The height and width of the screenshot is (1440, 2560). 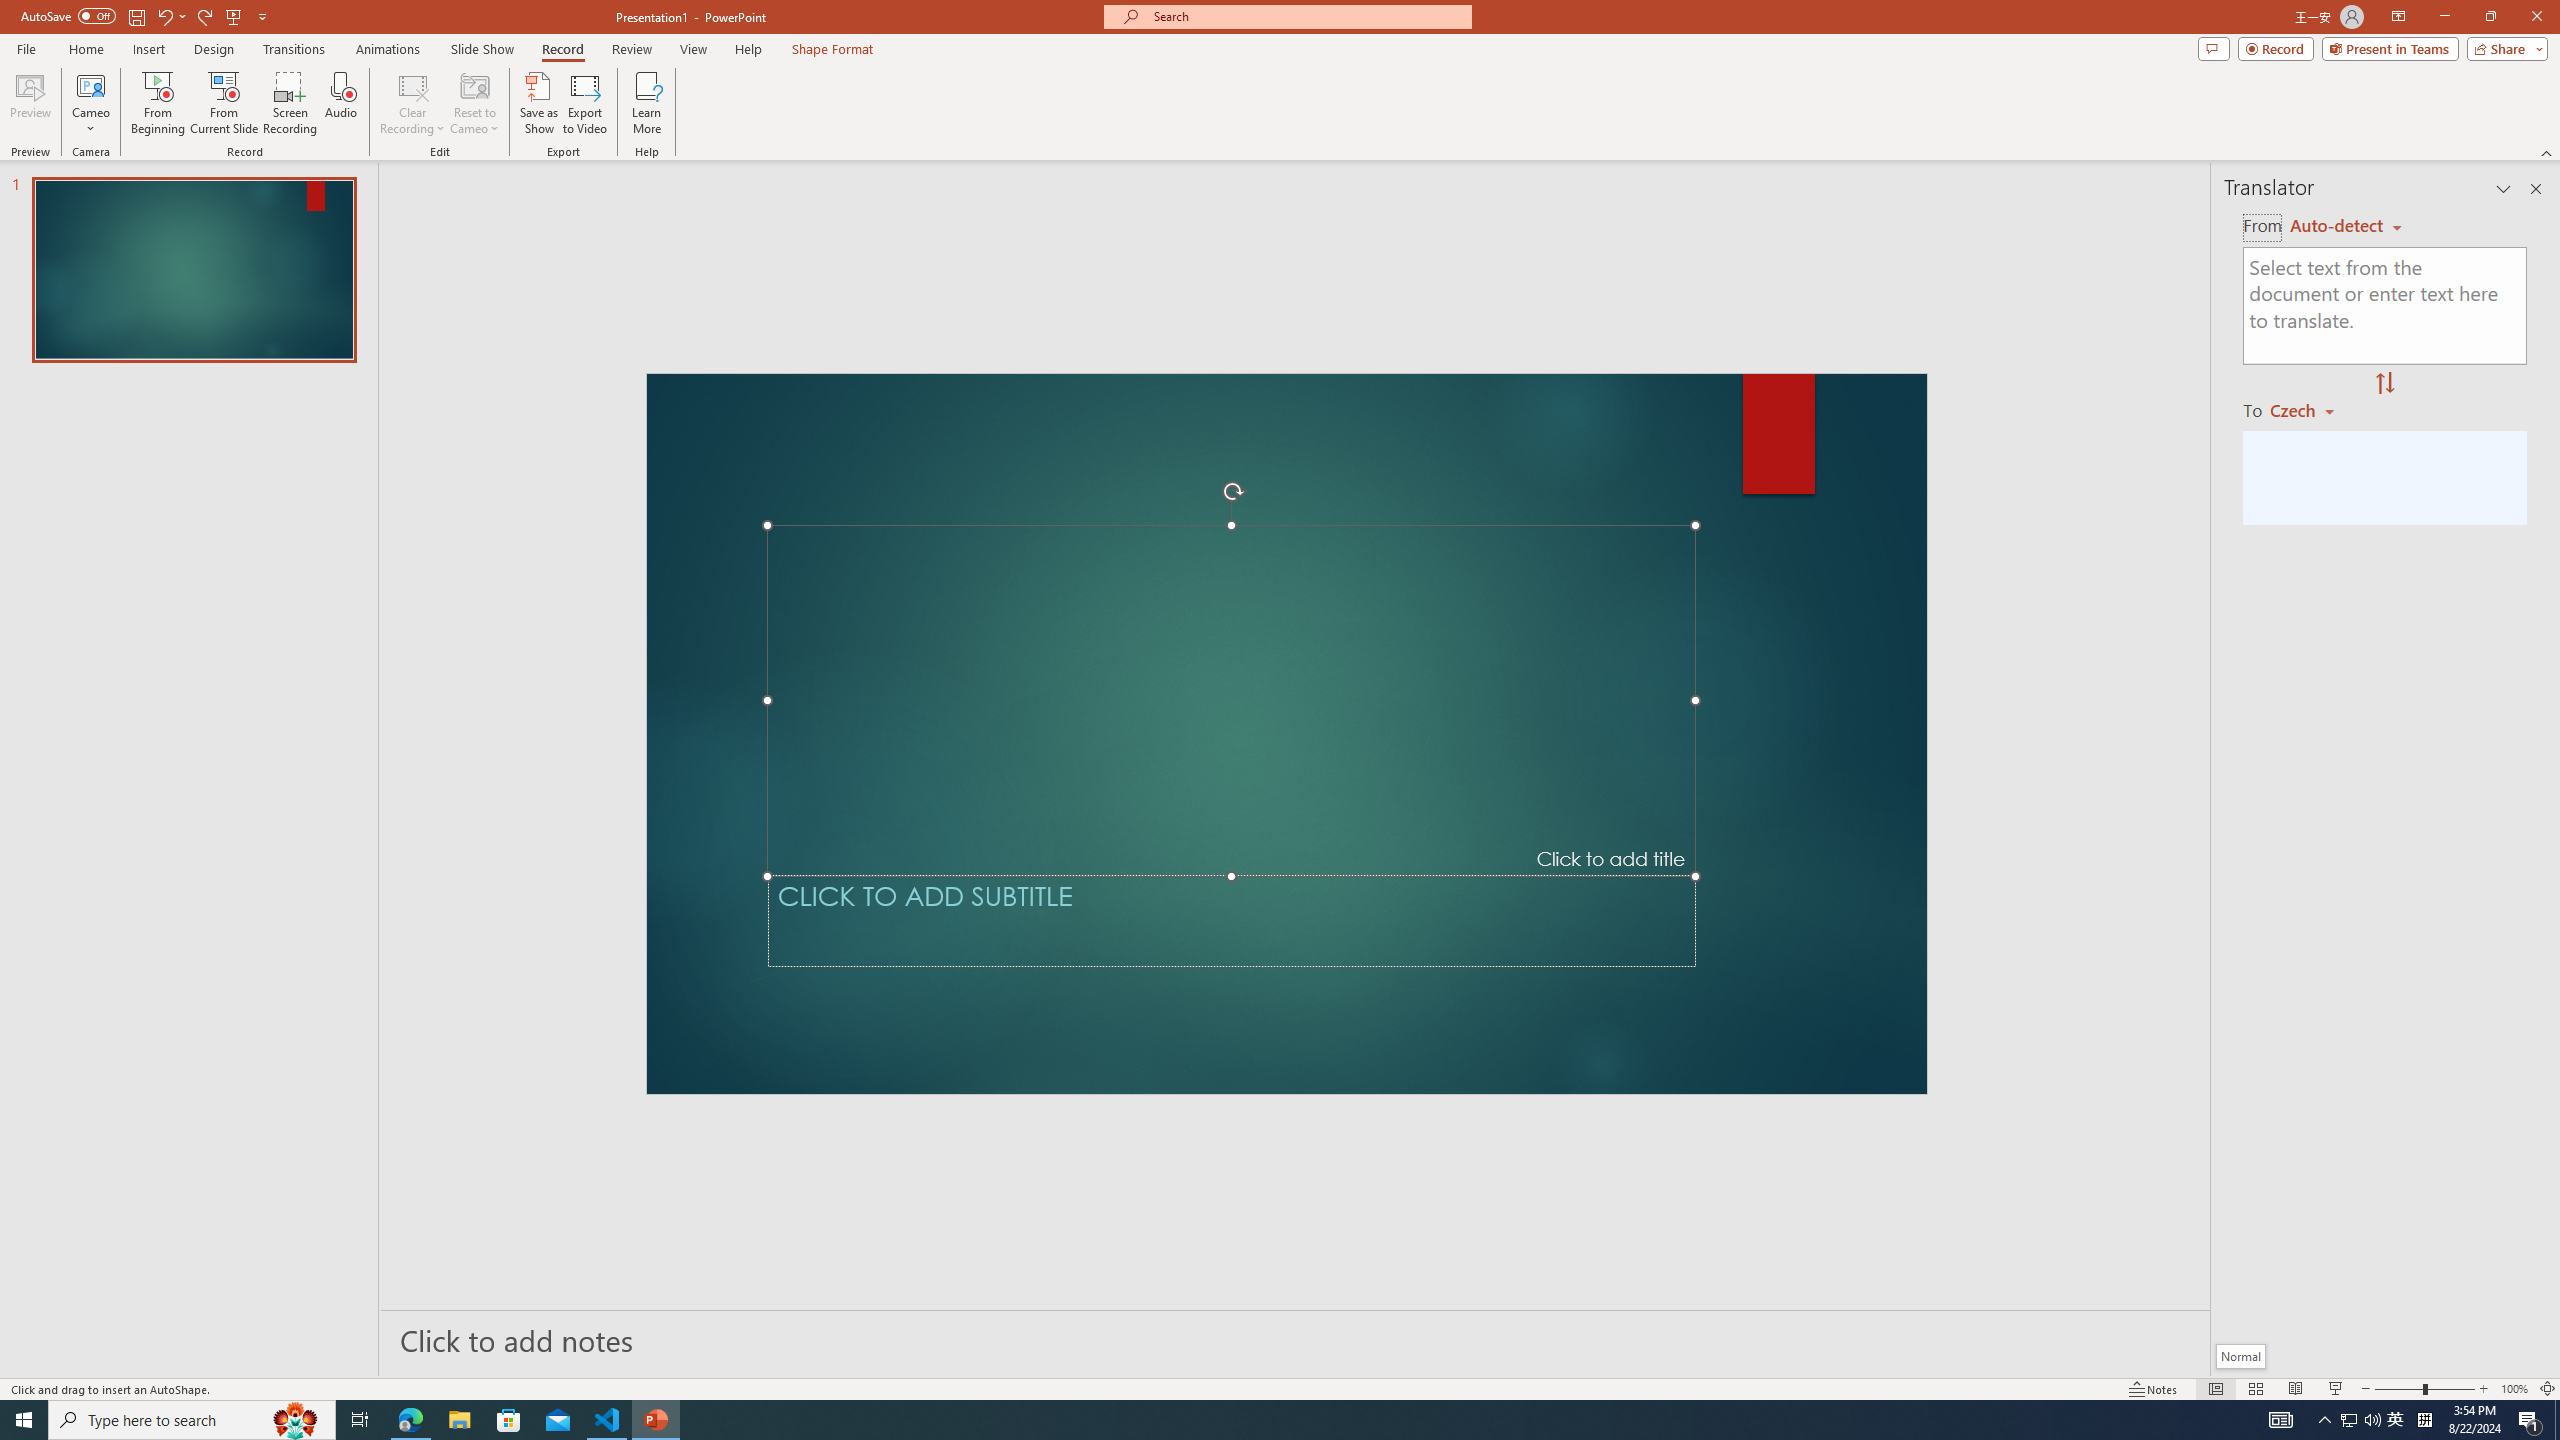 What do you see at coordinates (2310, 409) in the screenshot?
I see `Czech` at bounding box center [2310, 409].